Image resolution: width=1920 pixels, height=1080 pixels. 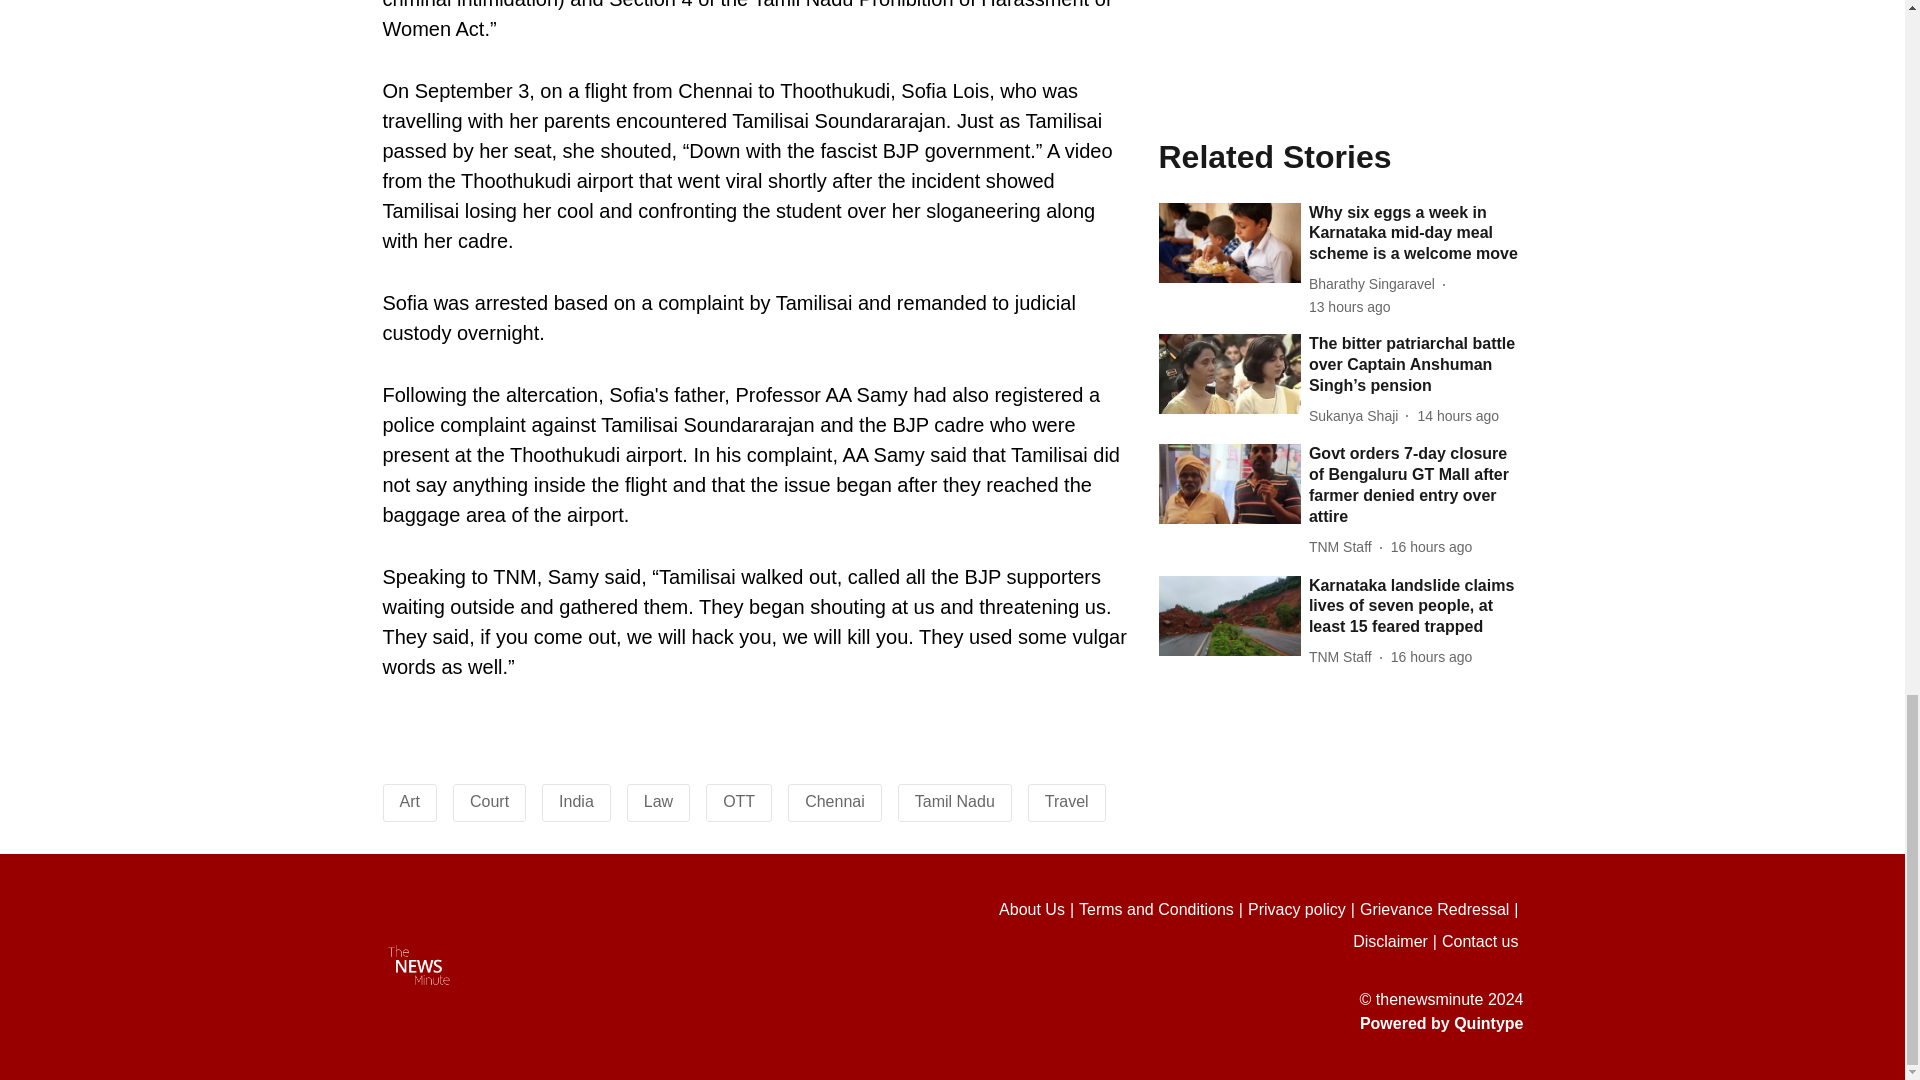 What do you see at coordinates (954, 801) in the screenshot?
I see `Tamil Nadu` at bounding box center [954, 801].